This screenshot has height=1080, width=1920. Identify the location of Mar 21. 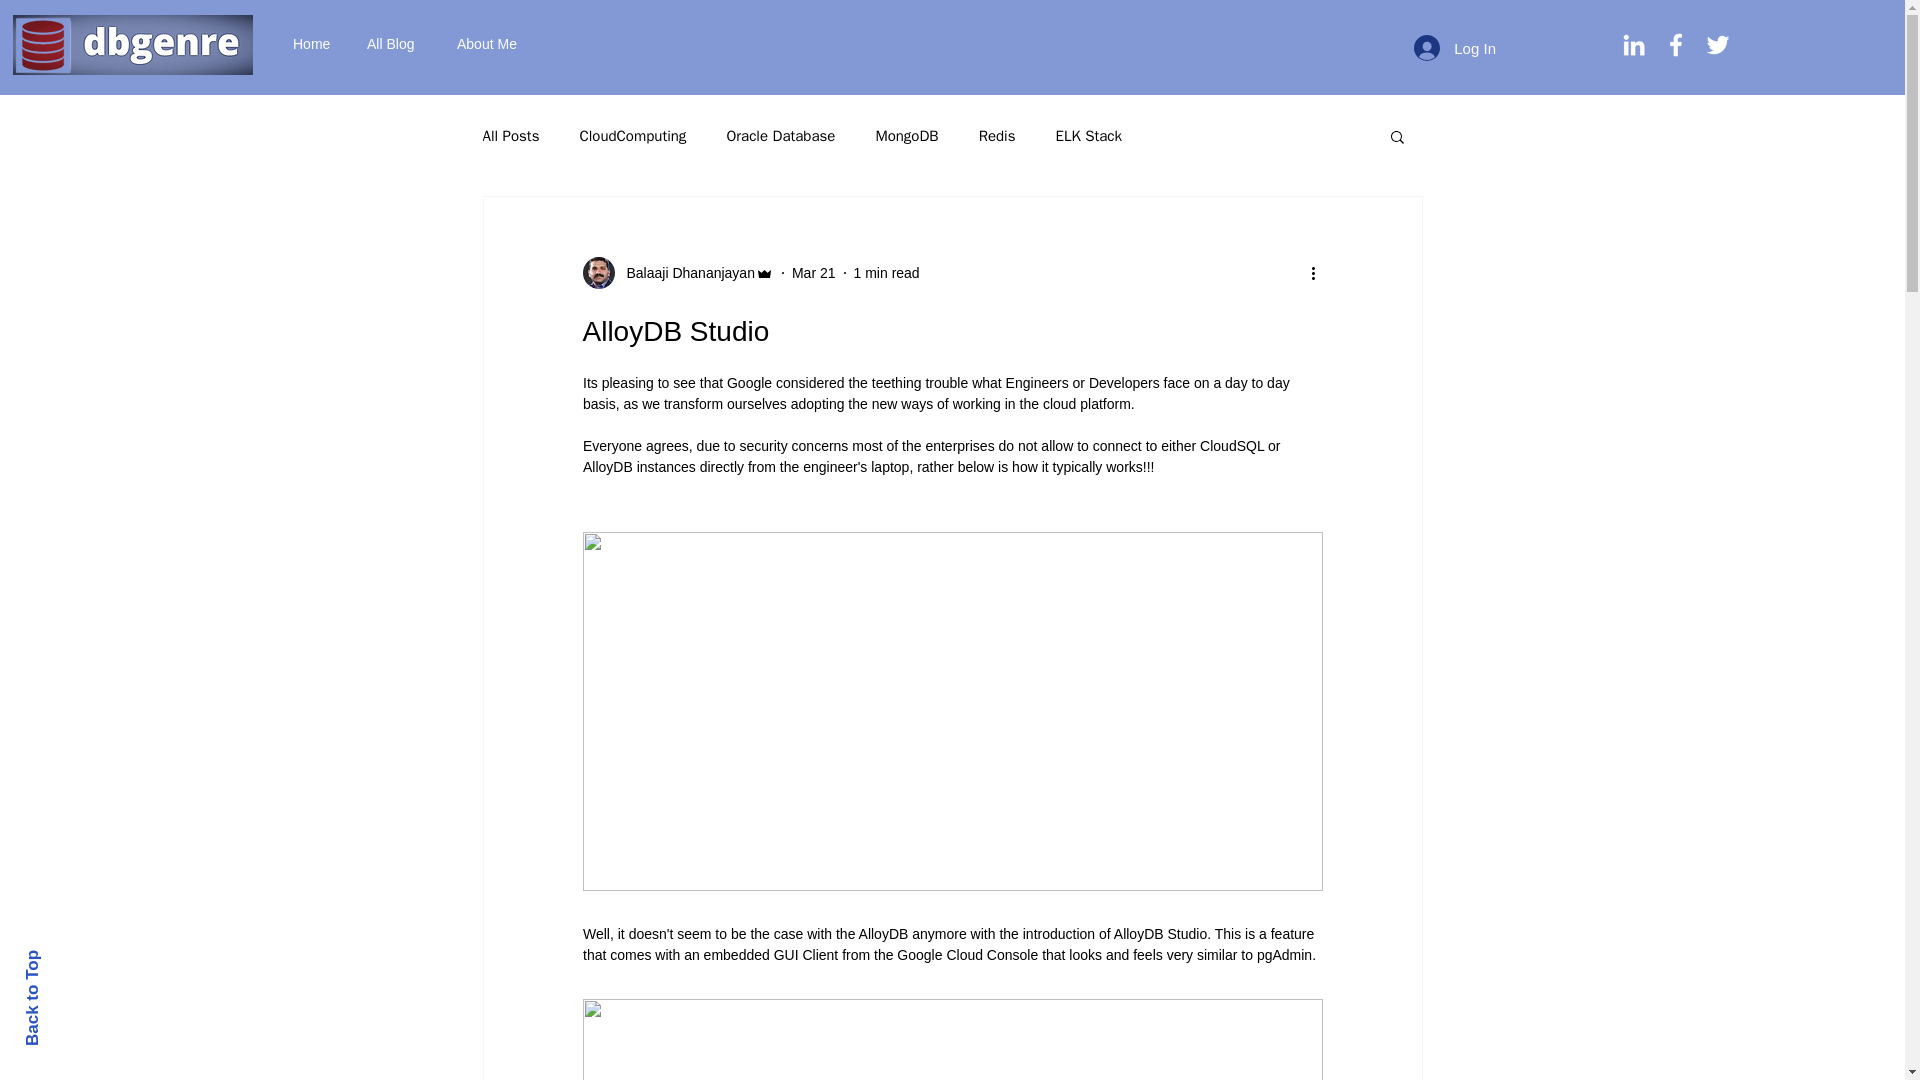
(813, 271).